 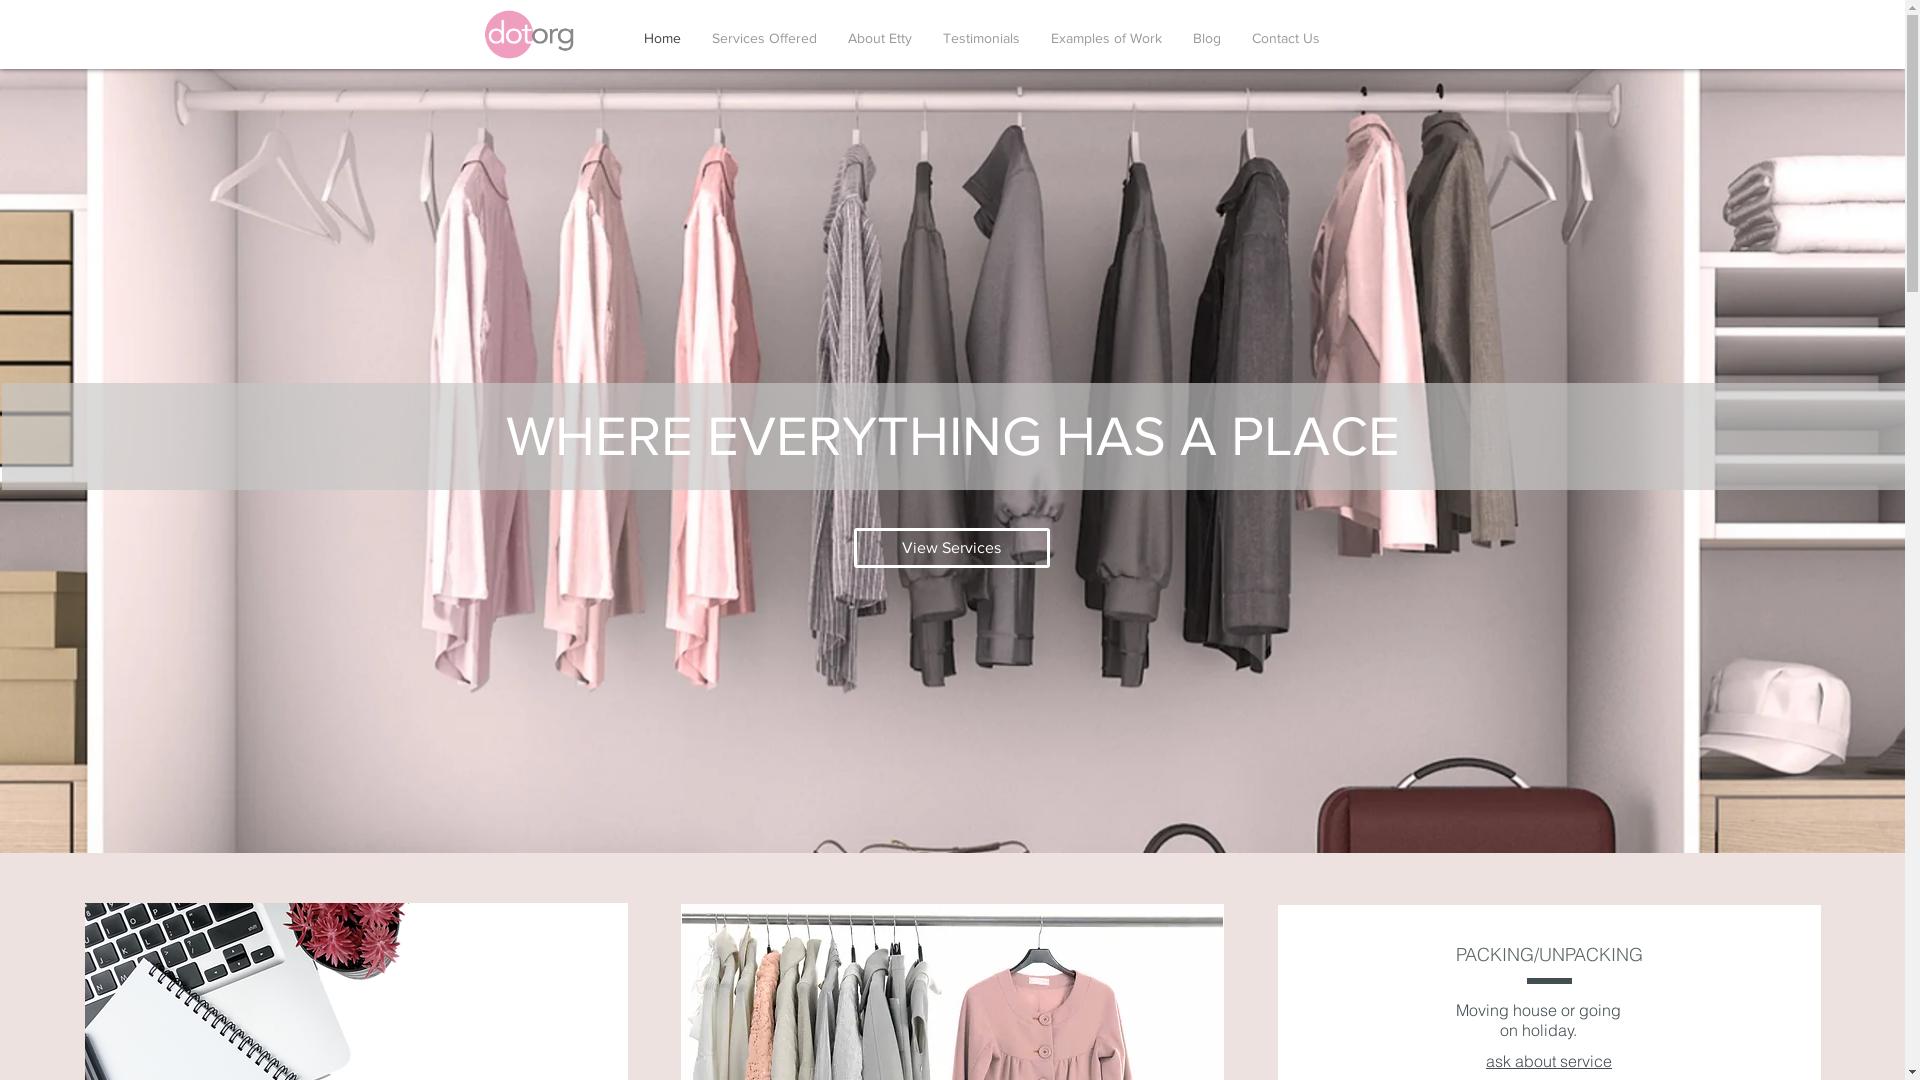 I want to click on Contact Us, so click(x=1286, y=38).